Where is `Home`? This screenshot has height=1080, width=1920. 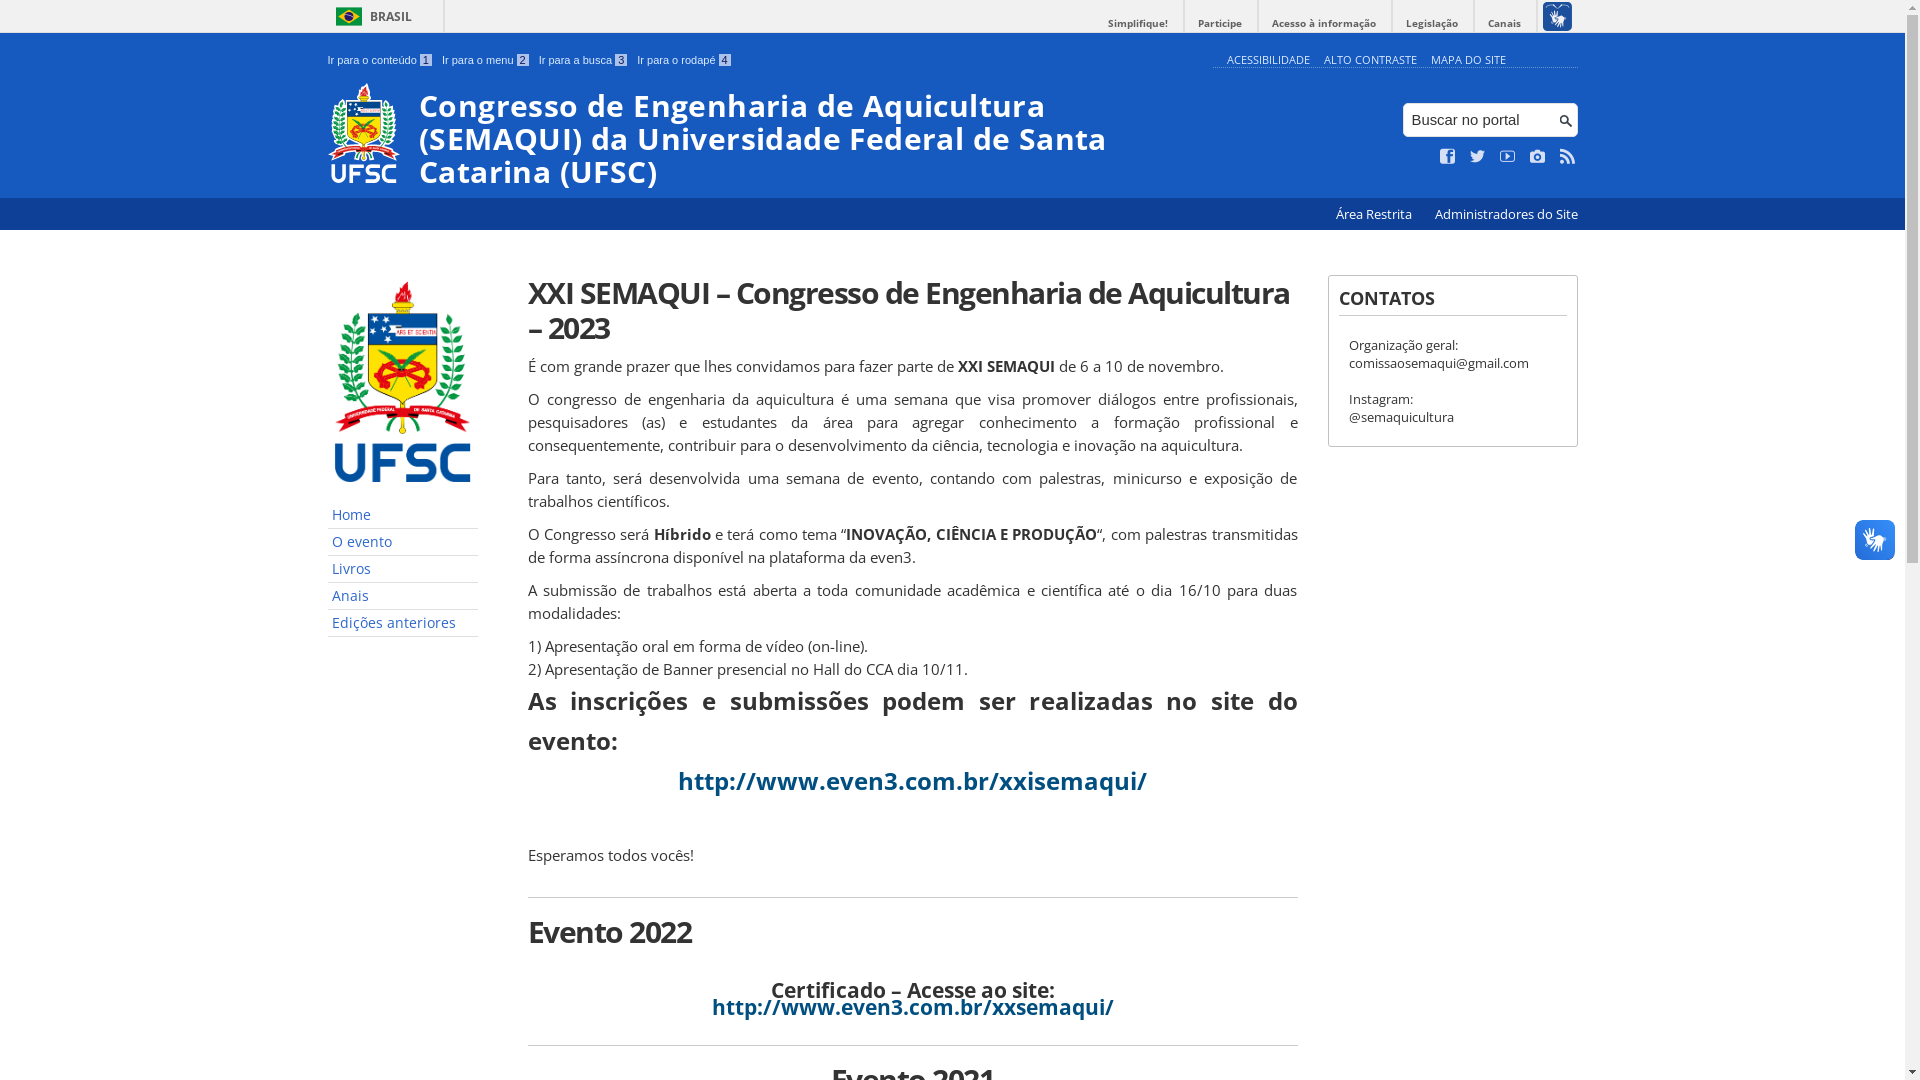 Home is located at coordinates (403, 516).